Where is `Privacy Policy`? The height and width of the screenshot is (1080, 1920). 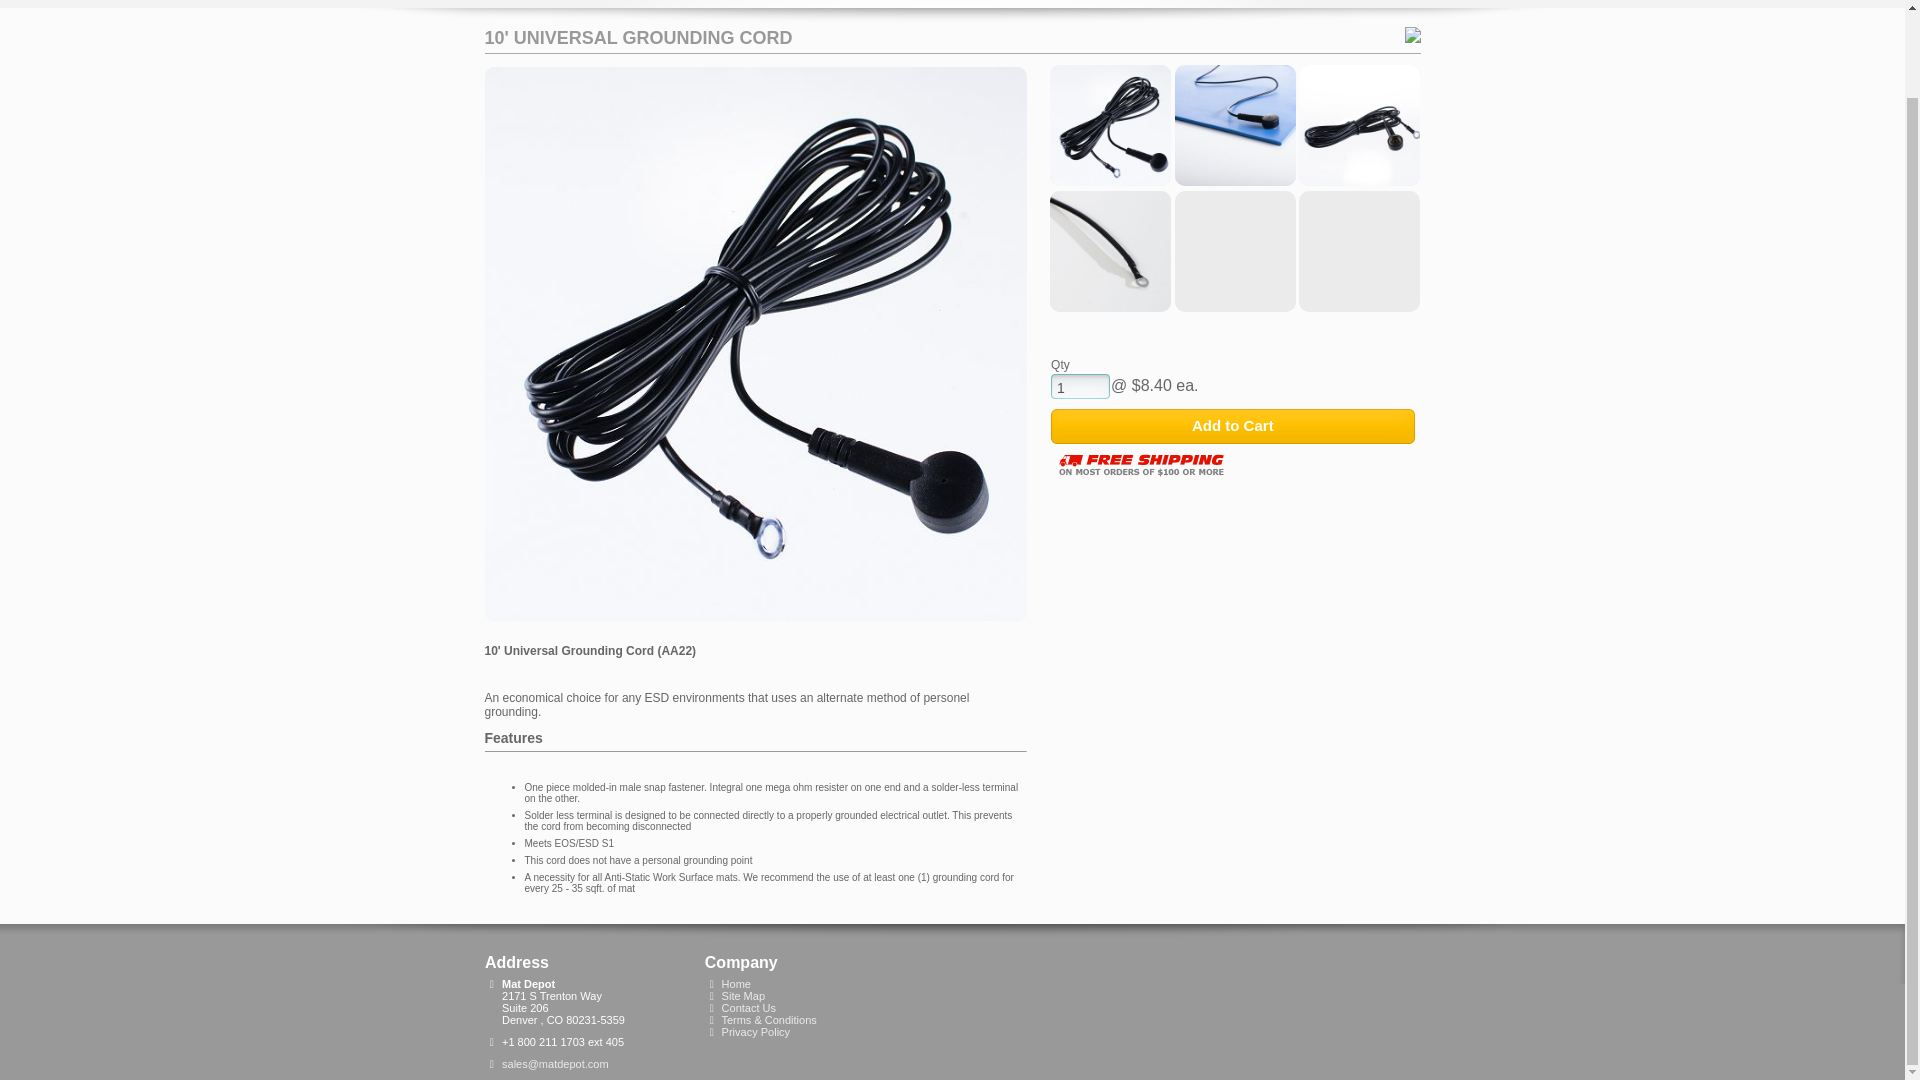
Privacy Policy is located at coordinates (755, 1032).